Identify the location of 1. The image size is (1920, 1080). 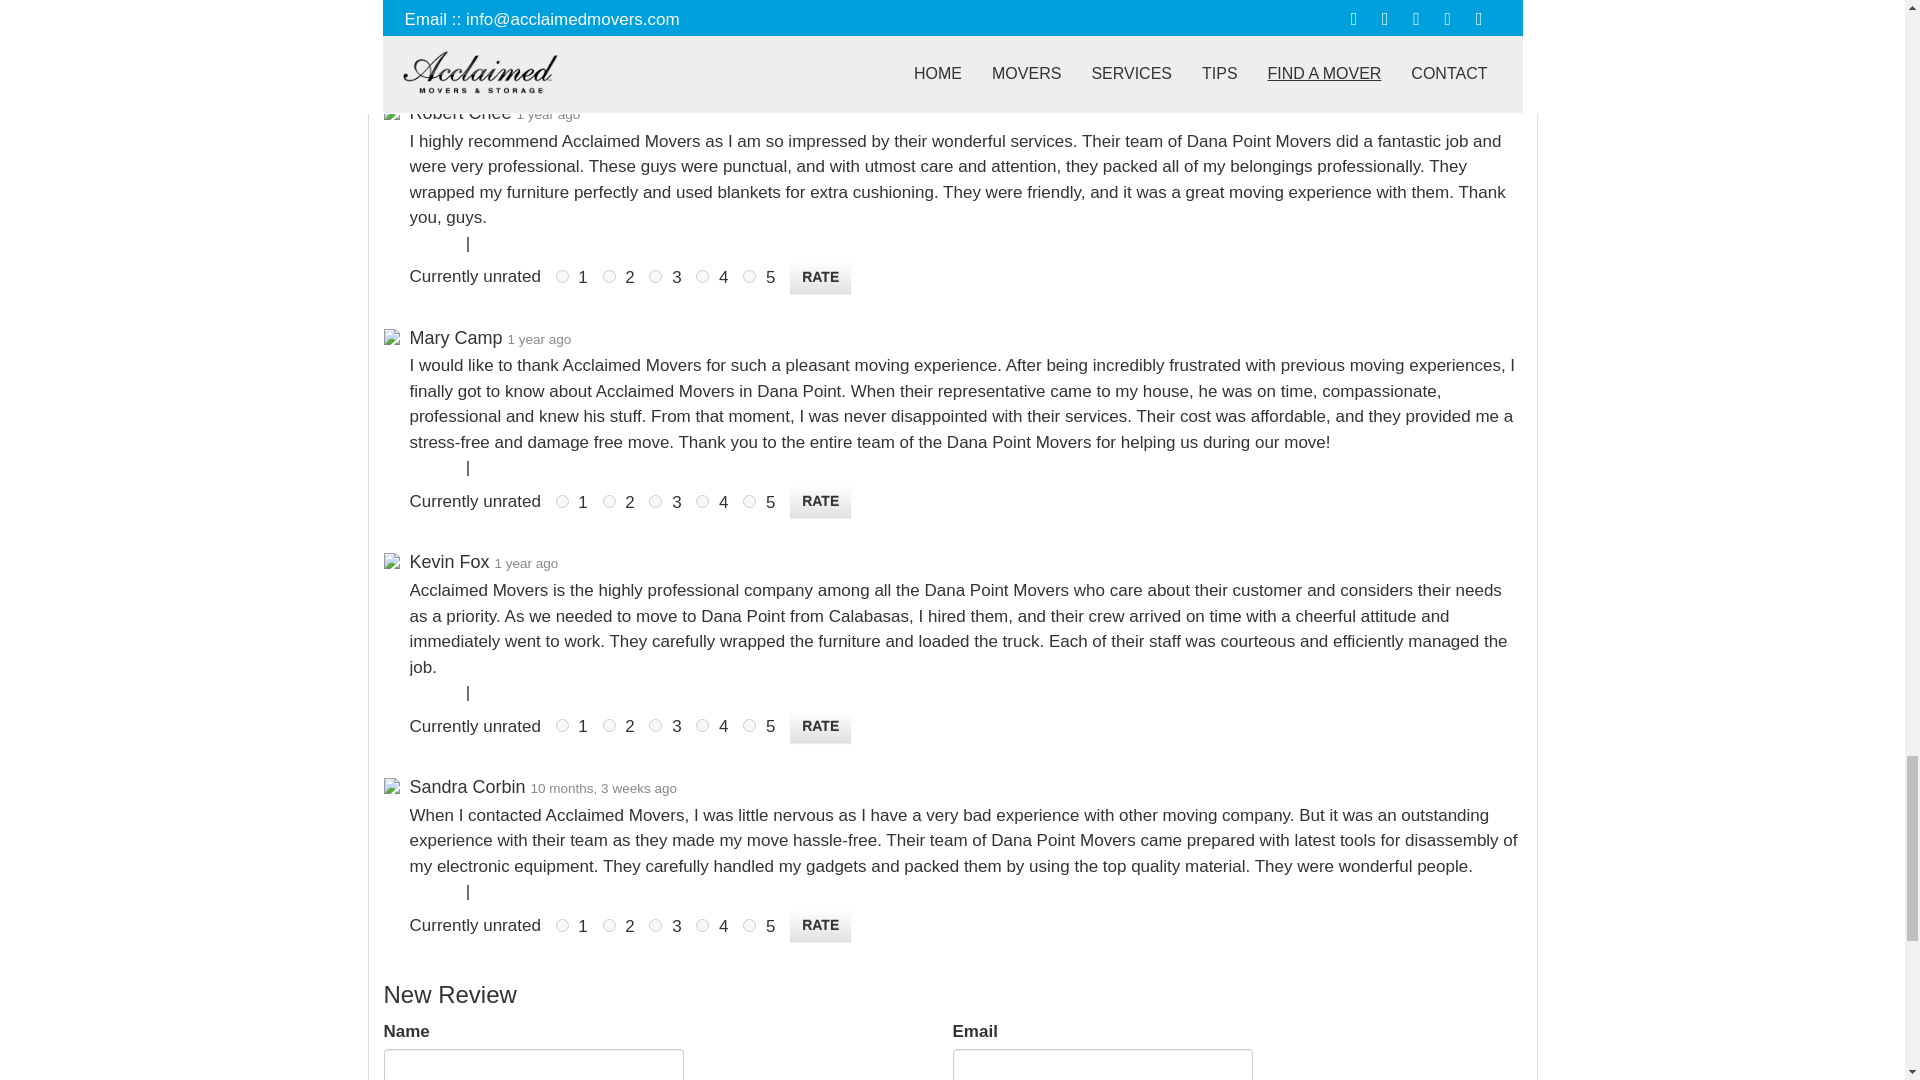
(554, 52).